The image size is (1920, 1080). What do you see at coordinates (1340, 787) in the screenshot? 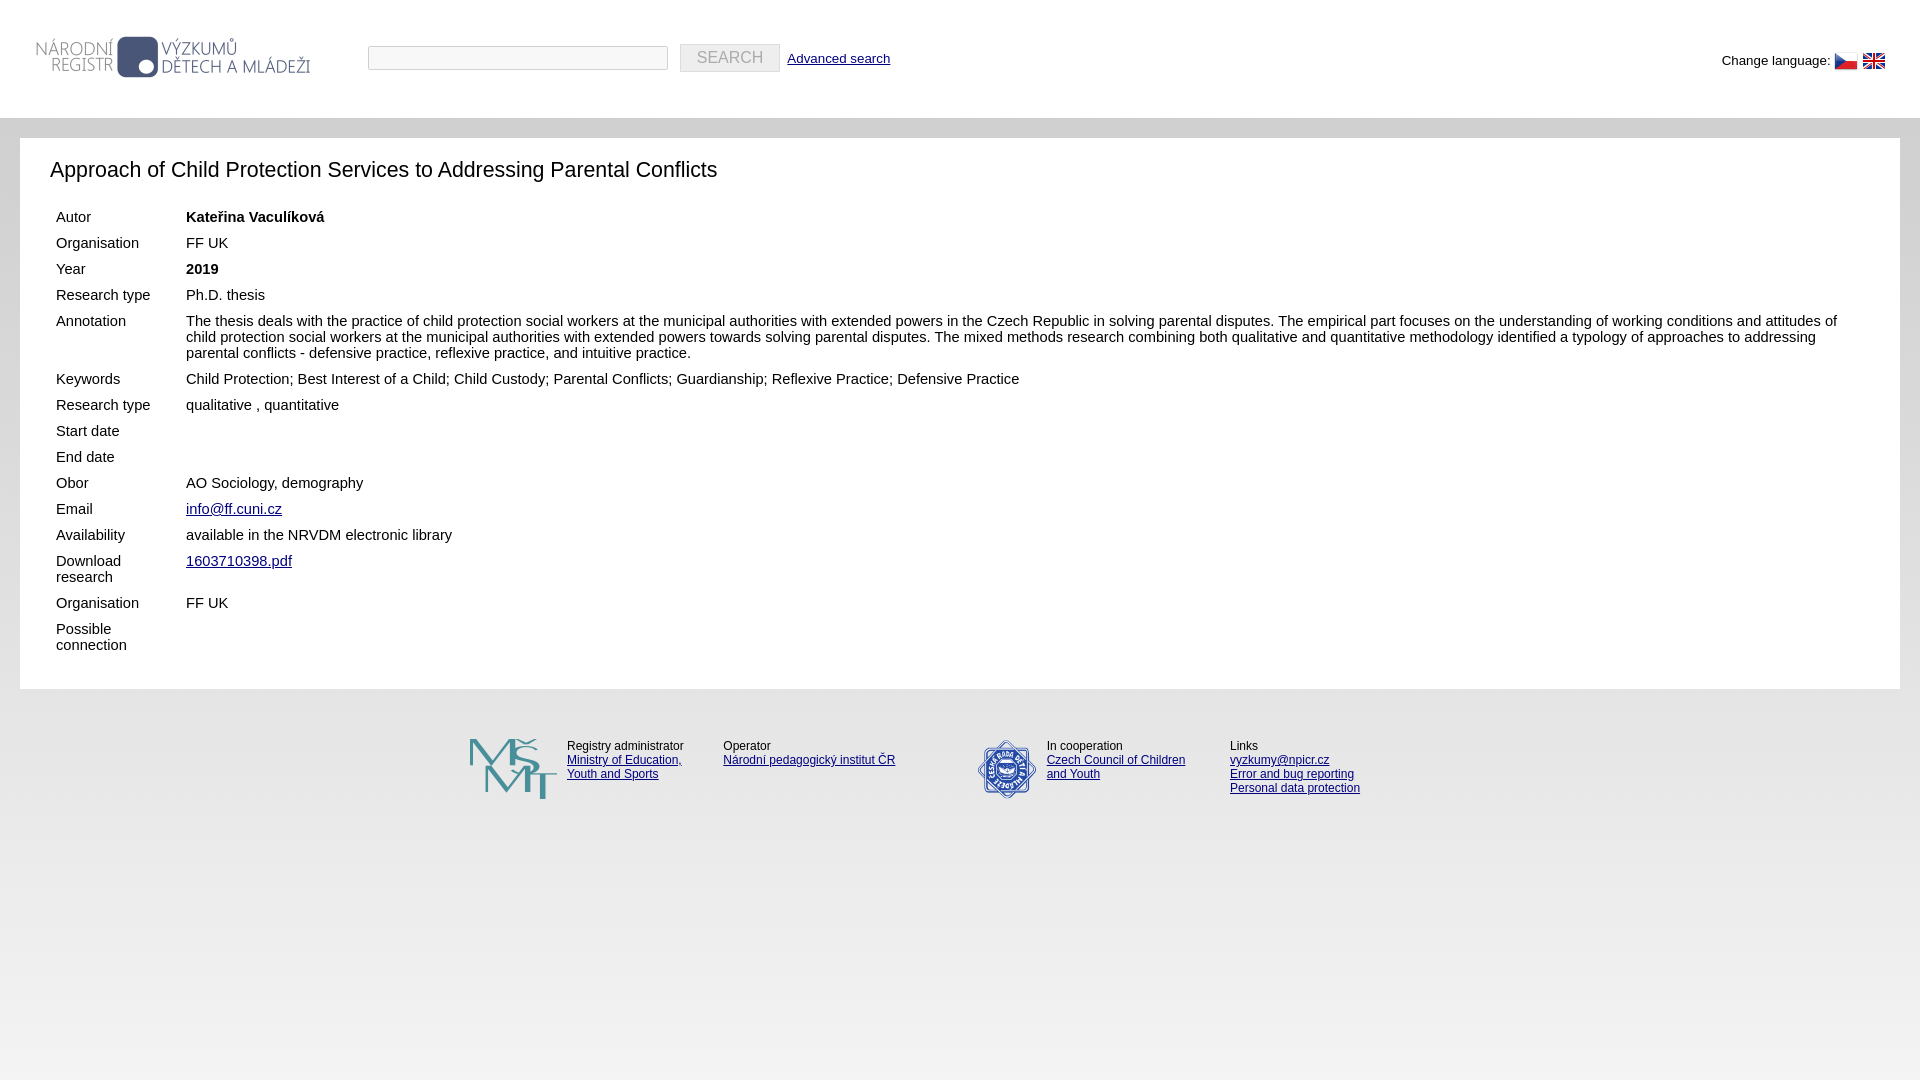
I see `Personal data protection` at bounding box center [1340, 787].